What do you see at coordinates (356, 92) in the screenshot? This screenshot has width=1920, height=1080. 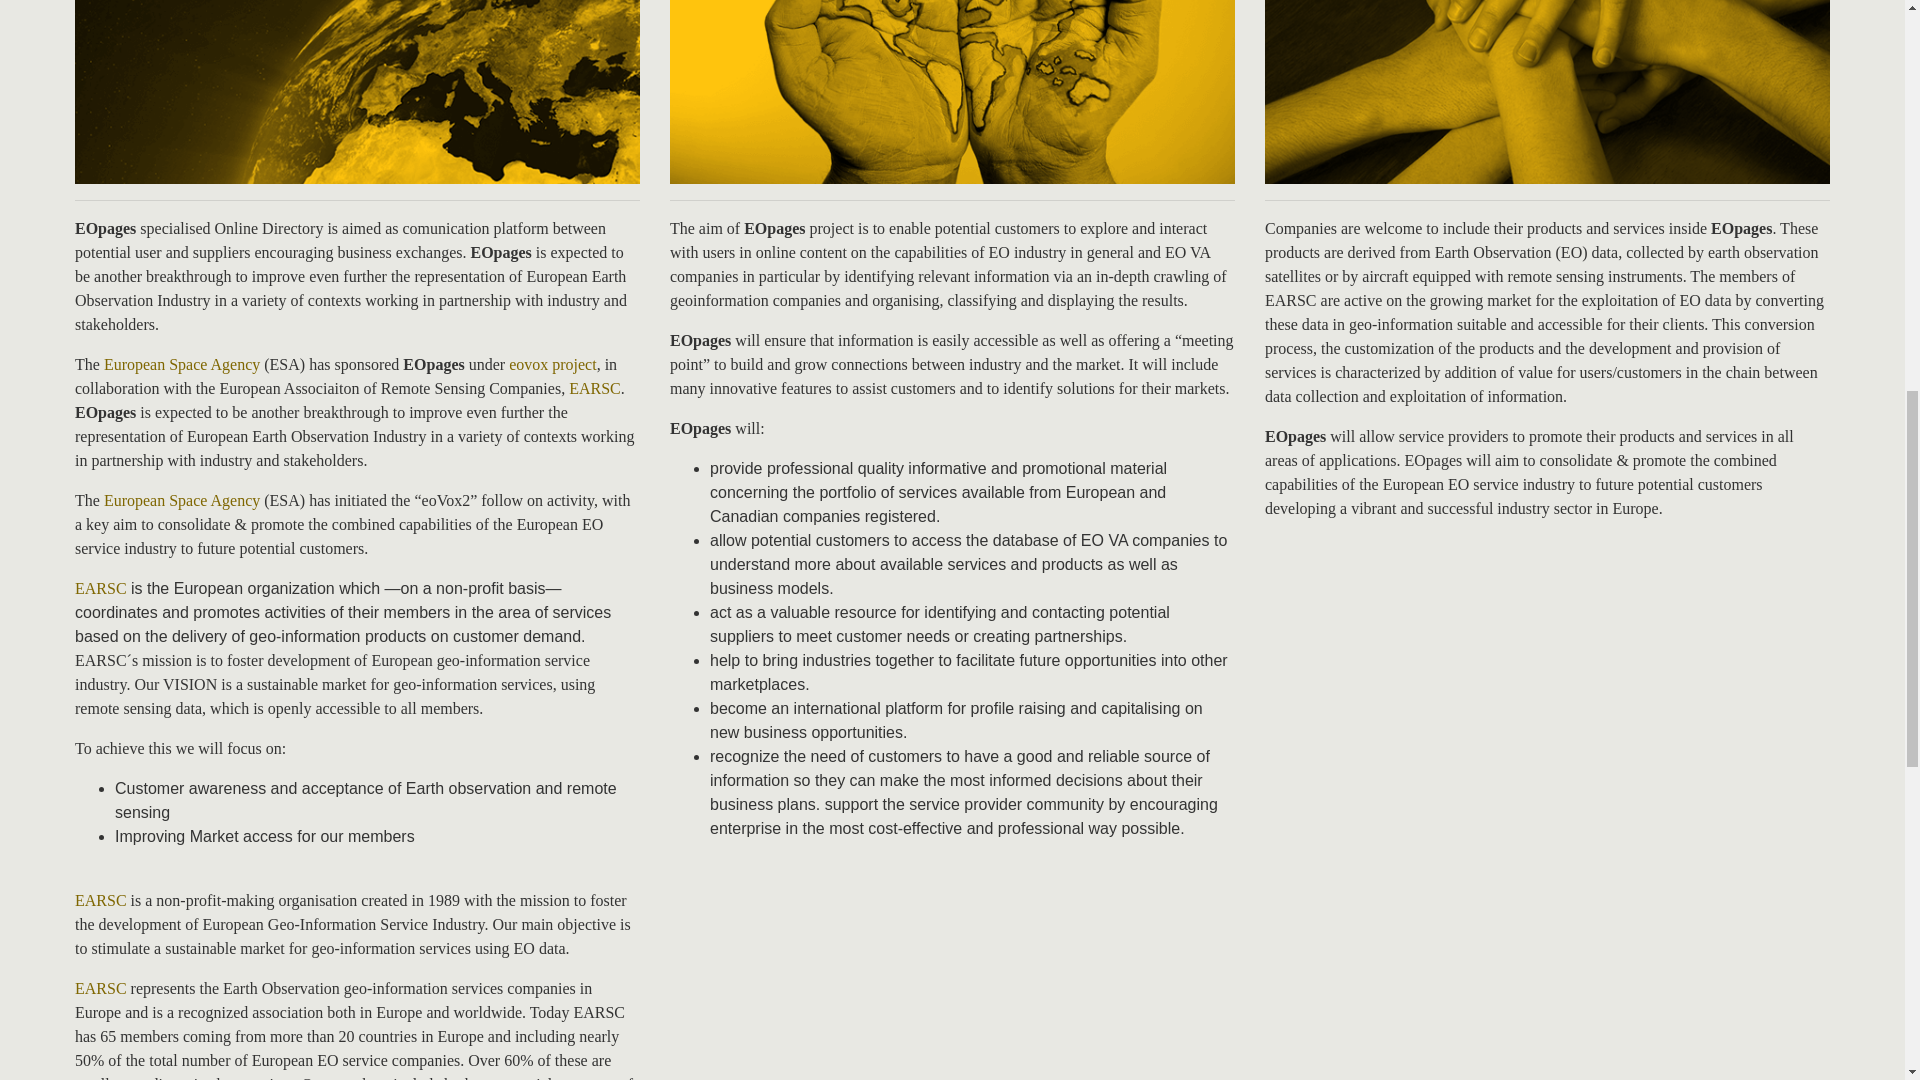 I see `Who we are?` at bounding box center [356, 92].